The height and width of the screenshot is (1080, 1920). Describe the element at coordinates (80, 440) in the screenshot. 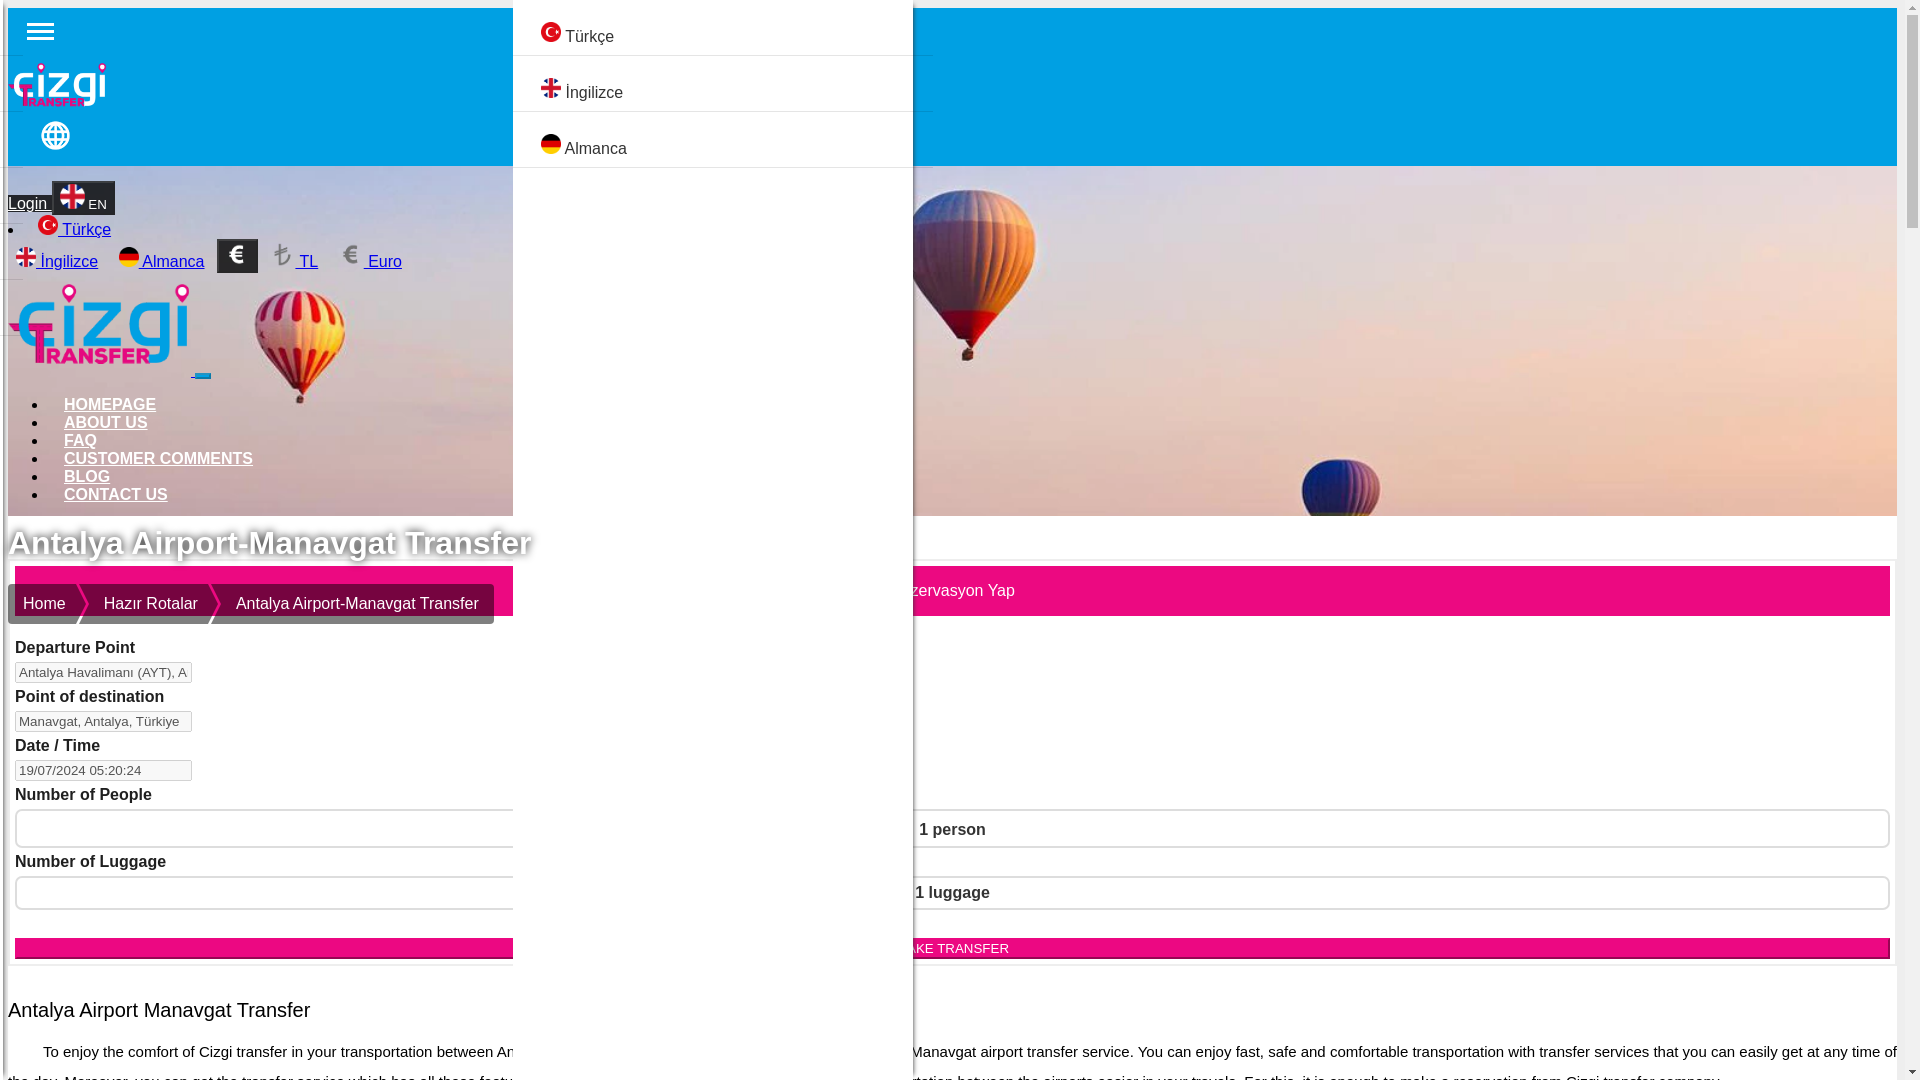

I see `FAQ` at that location.